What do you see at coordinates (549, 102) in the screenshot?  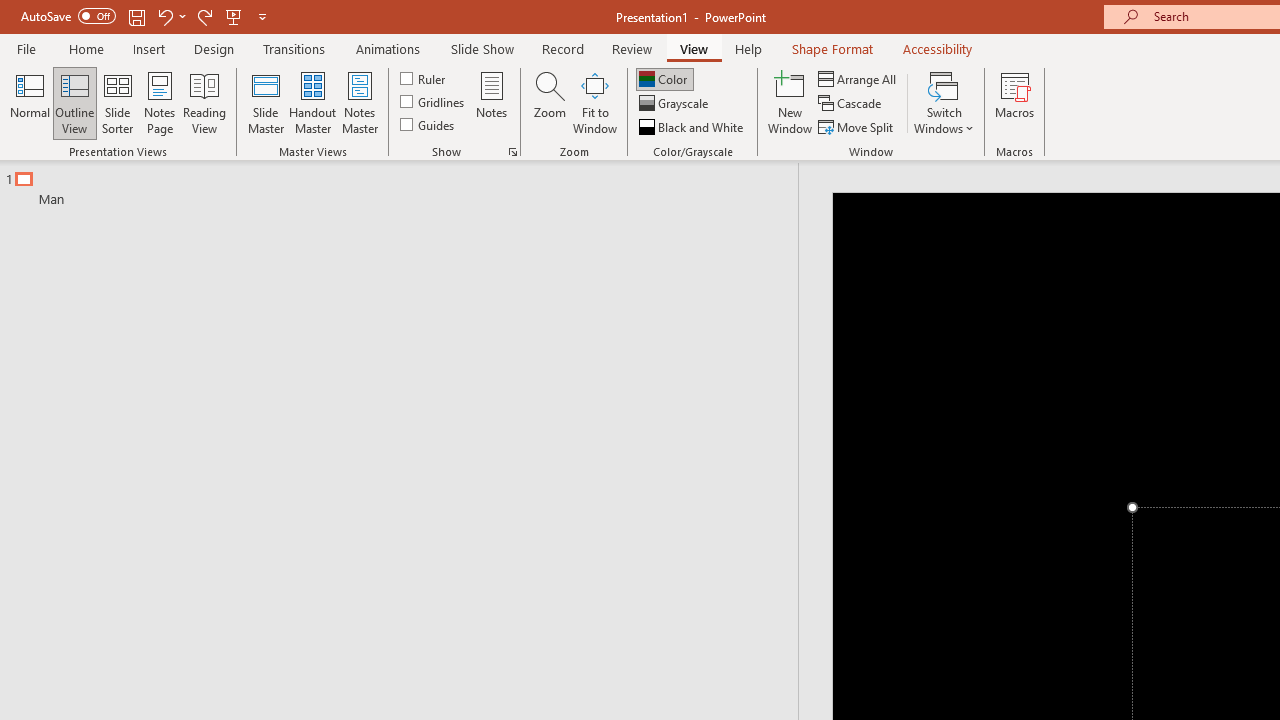 I see `Zoom...` at bounding box center [549, 102].